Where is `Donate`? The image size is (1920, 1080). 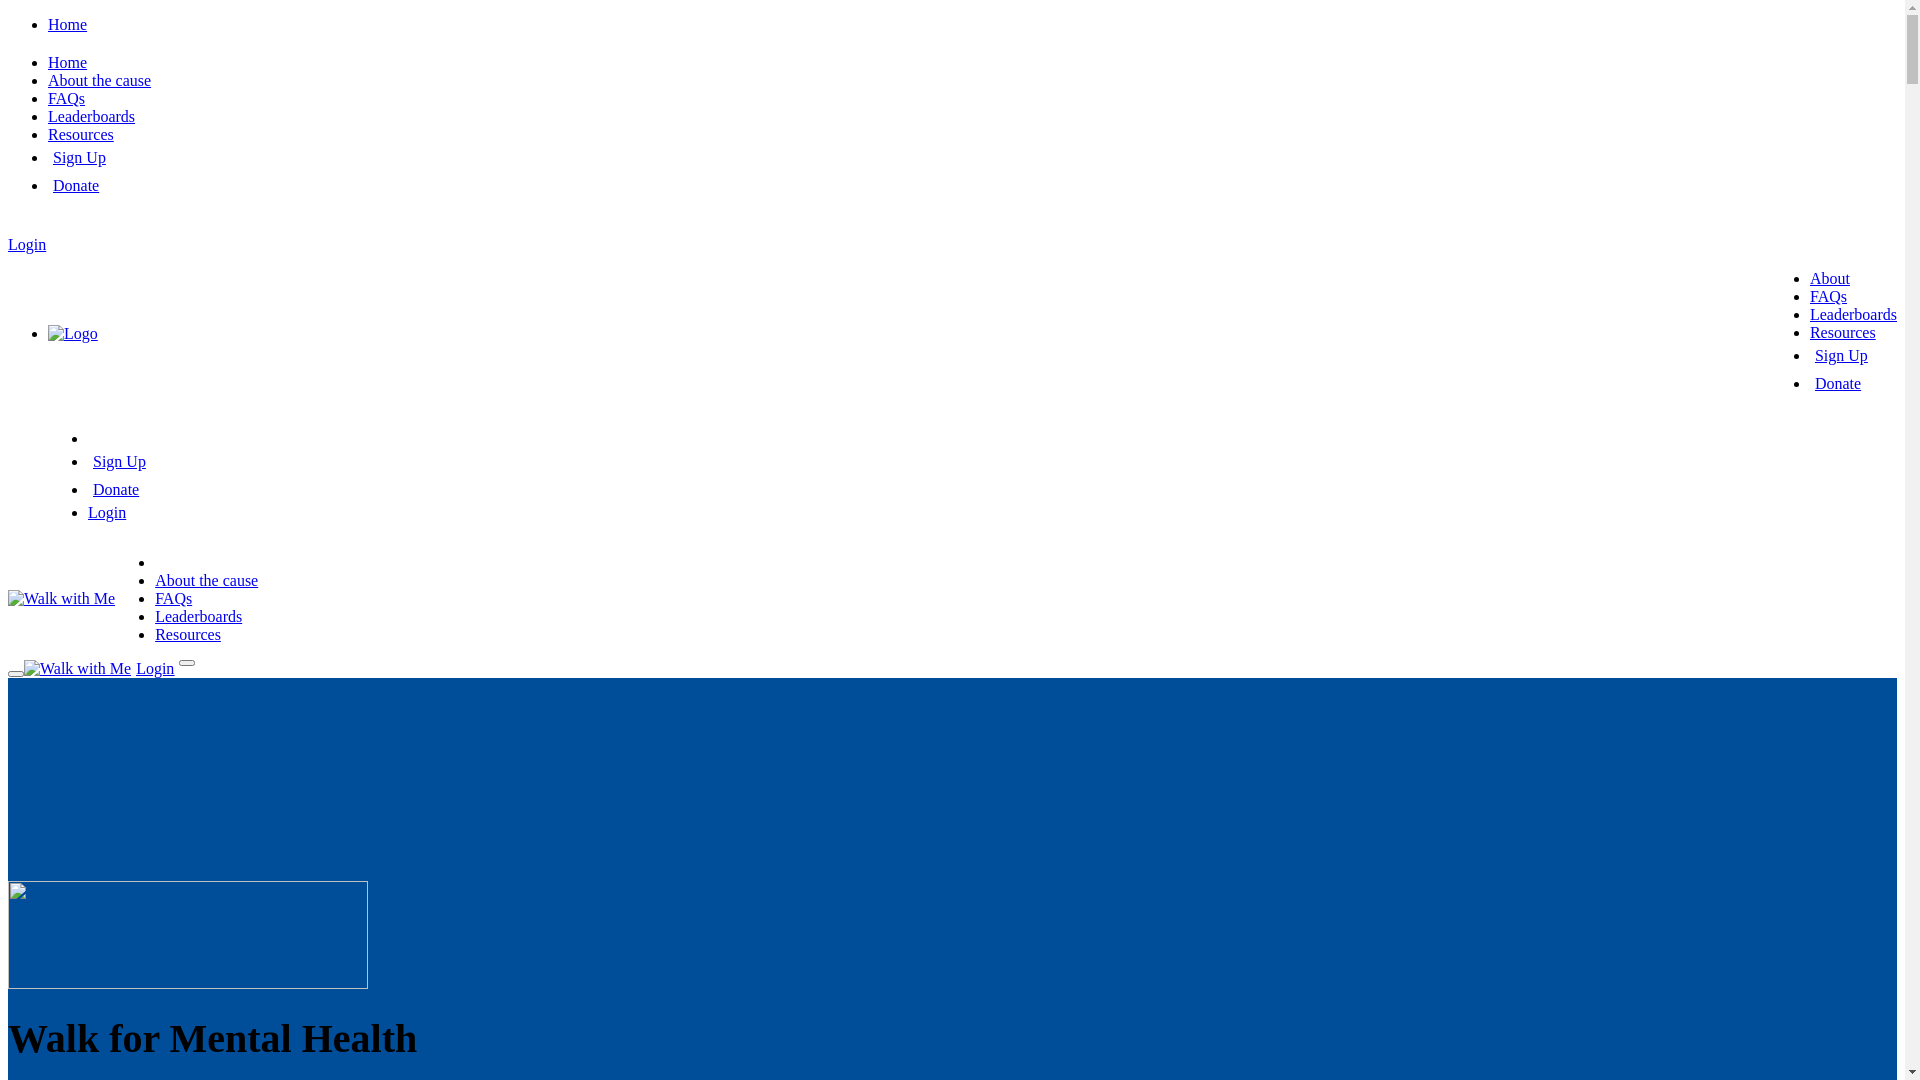 Donate is located at coordinates (1838, 384).